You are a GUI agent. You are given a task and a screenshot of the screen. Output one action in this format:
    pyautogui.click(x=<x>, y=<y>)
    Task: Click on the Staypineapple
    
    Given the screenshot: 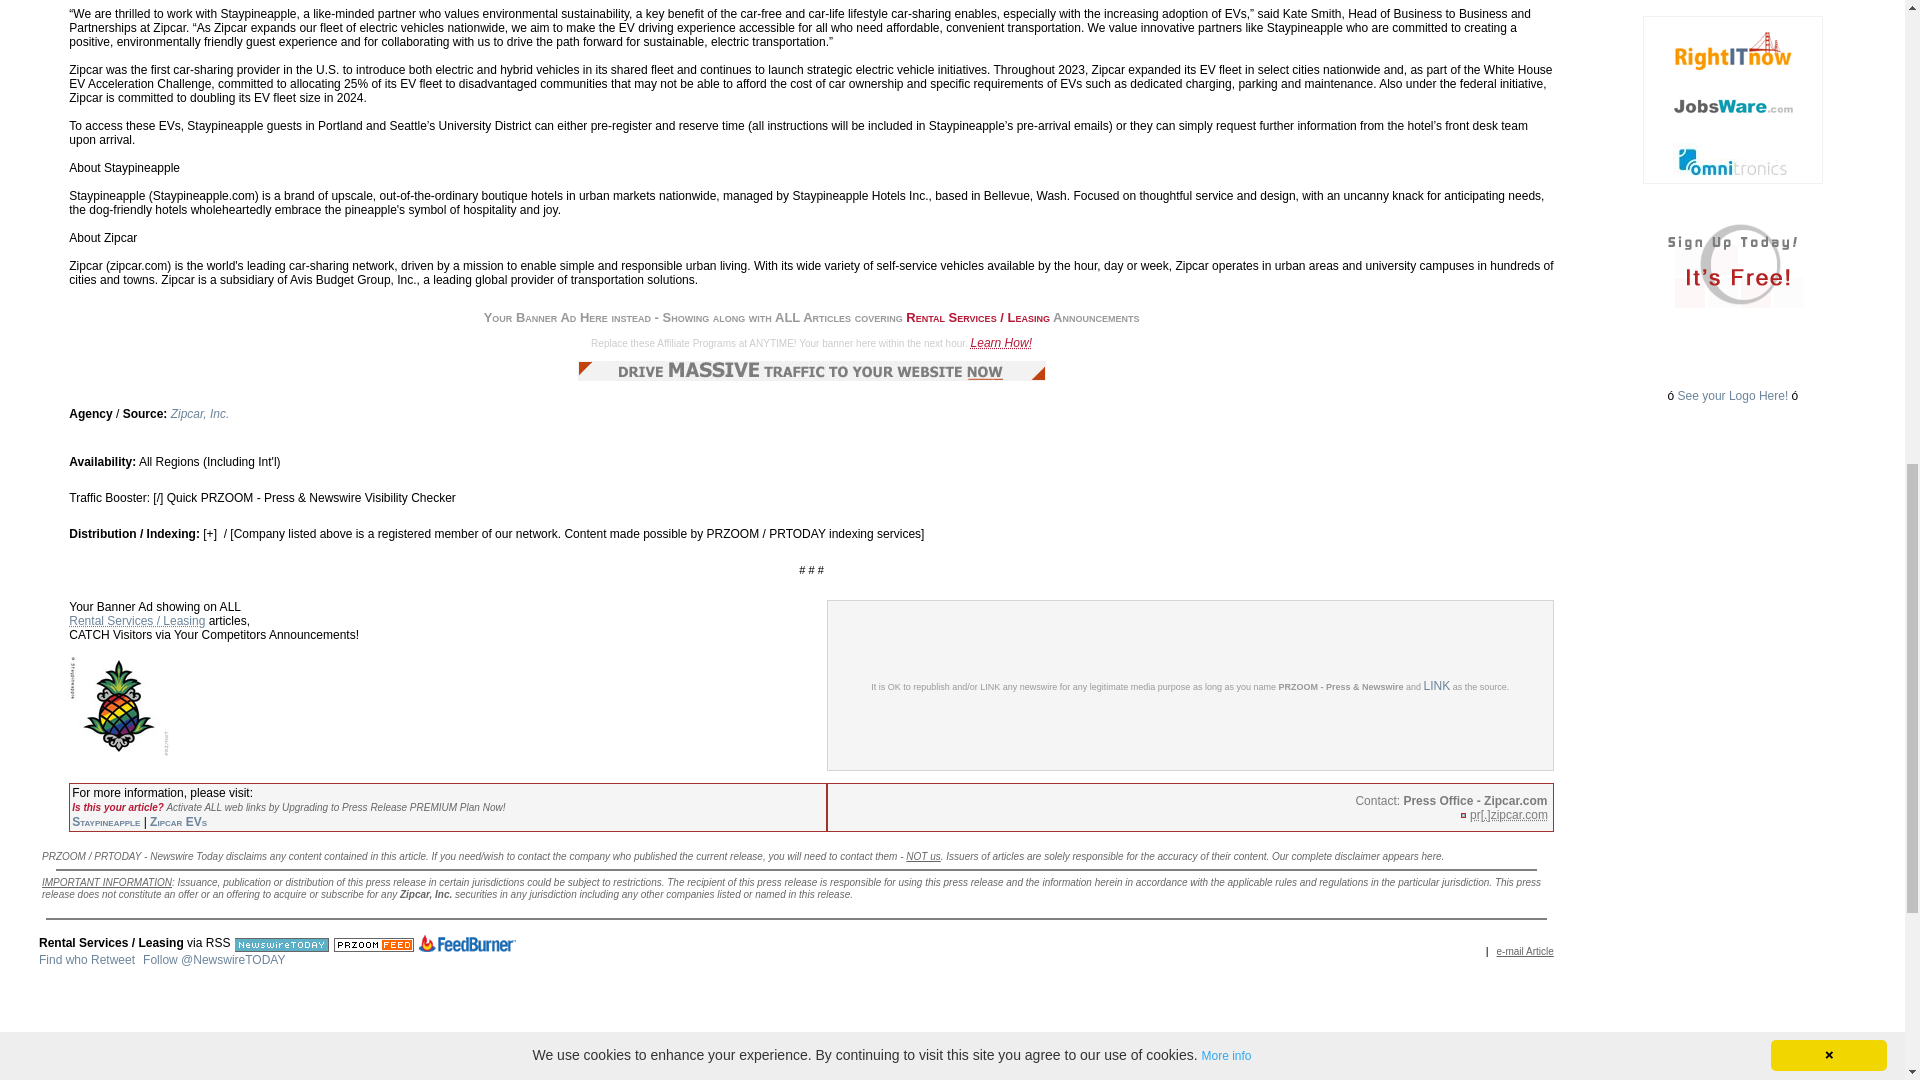 What is the action you would take?
    pyautogui.click(x=106, y=822)
    